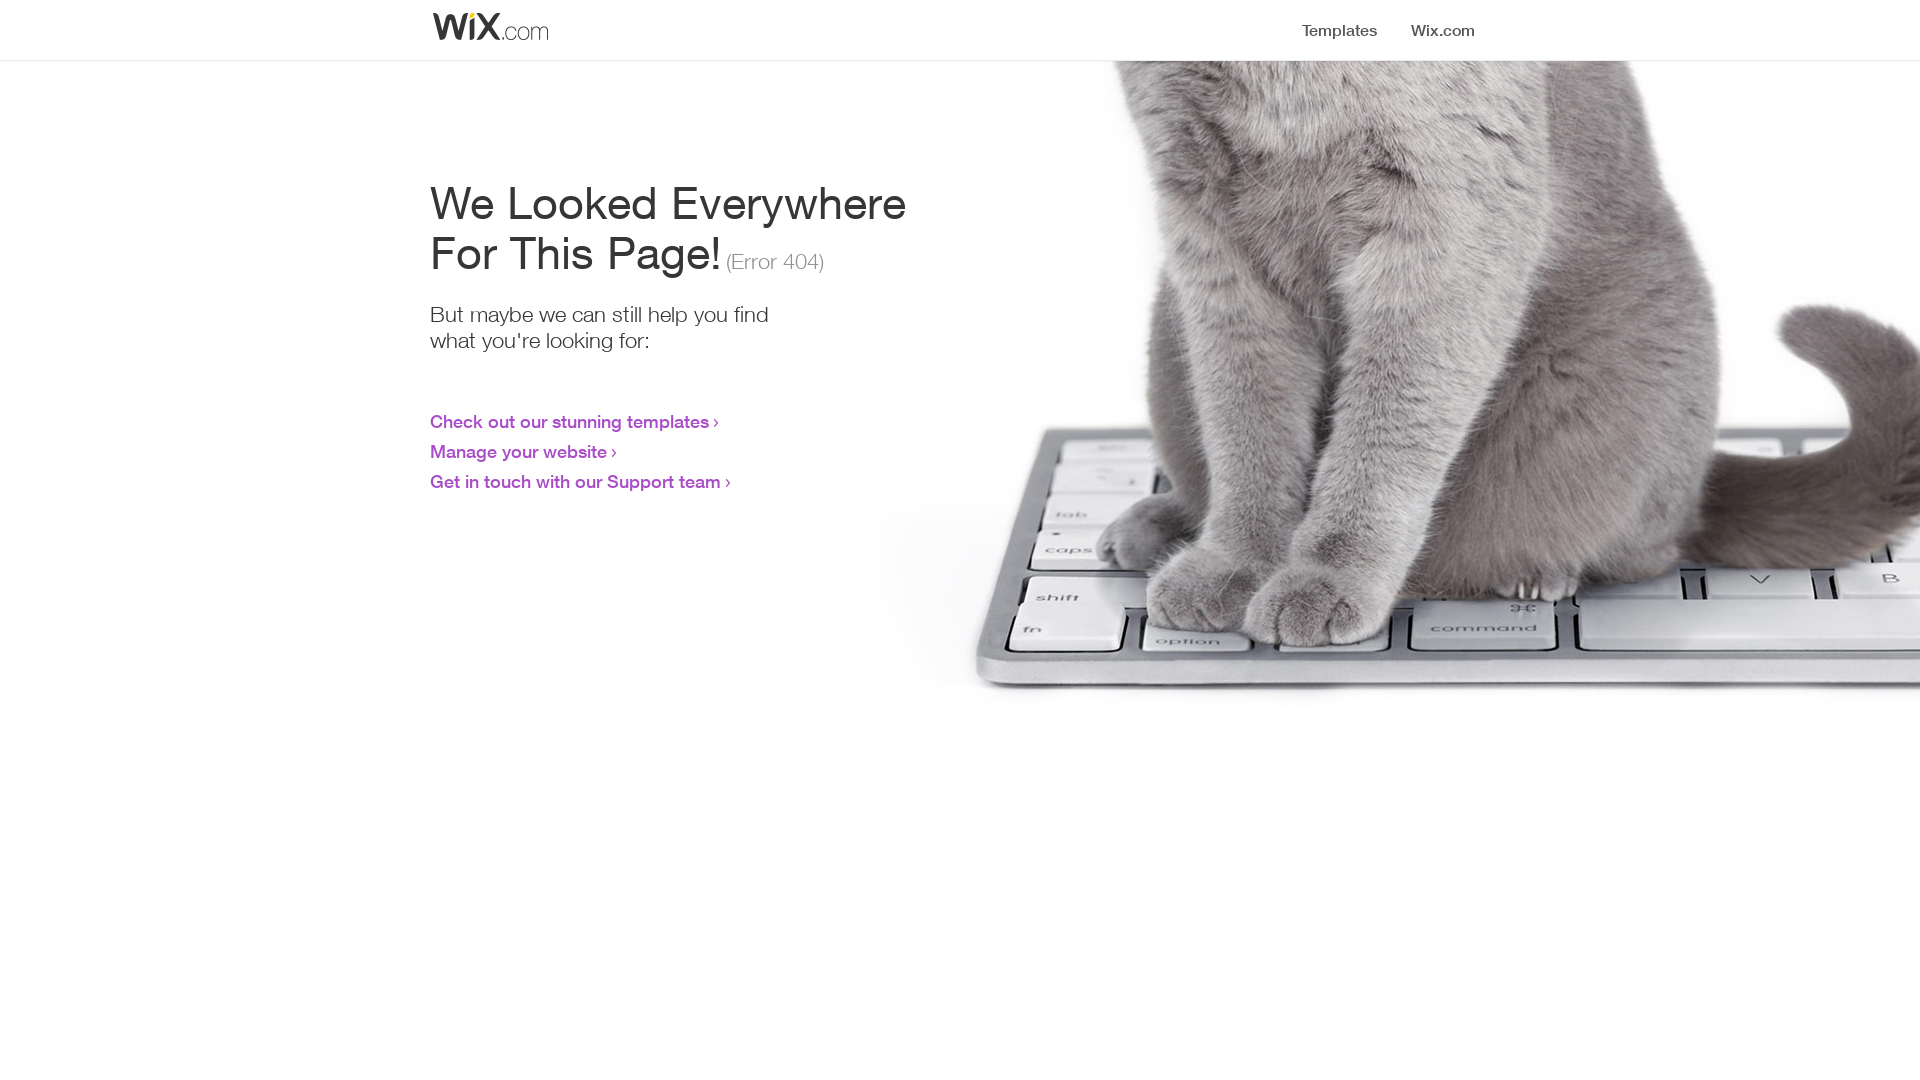 This screenshot has height=1080, width=1920. I want to click on Manage your website, so click(518, 451).